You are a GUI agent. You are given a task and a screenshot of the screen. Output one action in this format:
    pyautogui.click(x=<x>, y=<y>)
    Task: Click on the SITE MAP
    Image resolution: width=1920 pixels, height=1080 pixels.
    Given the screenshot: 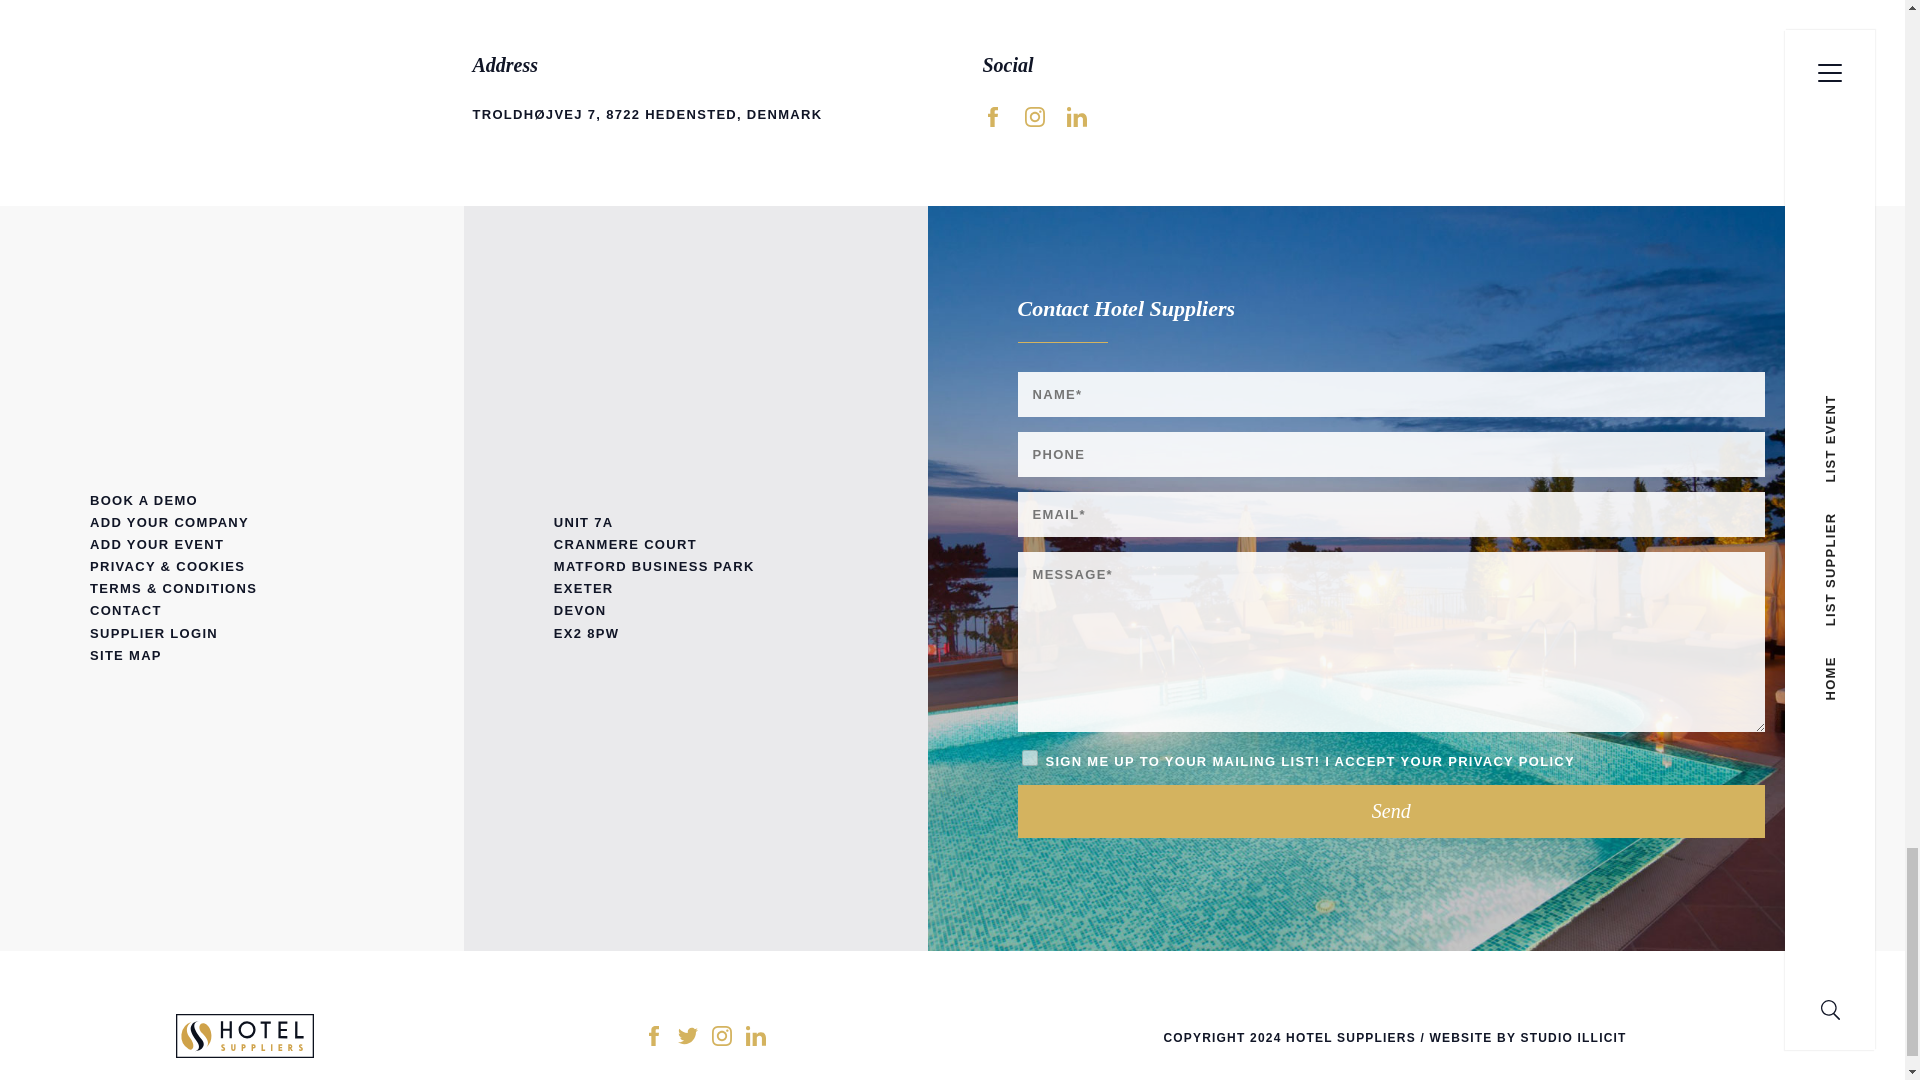 What is the action you would take?
    pyautogui.click(x=232, y=656)
    